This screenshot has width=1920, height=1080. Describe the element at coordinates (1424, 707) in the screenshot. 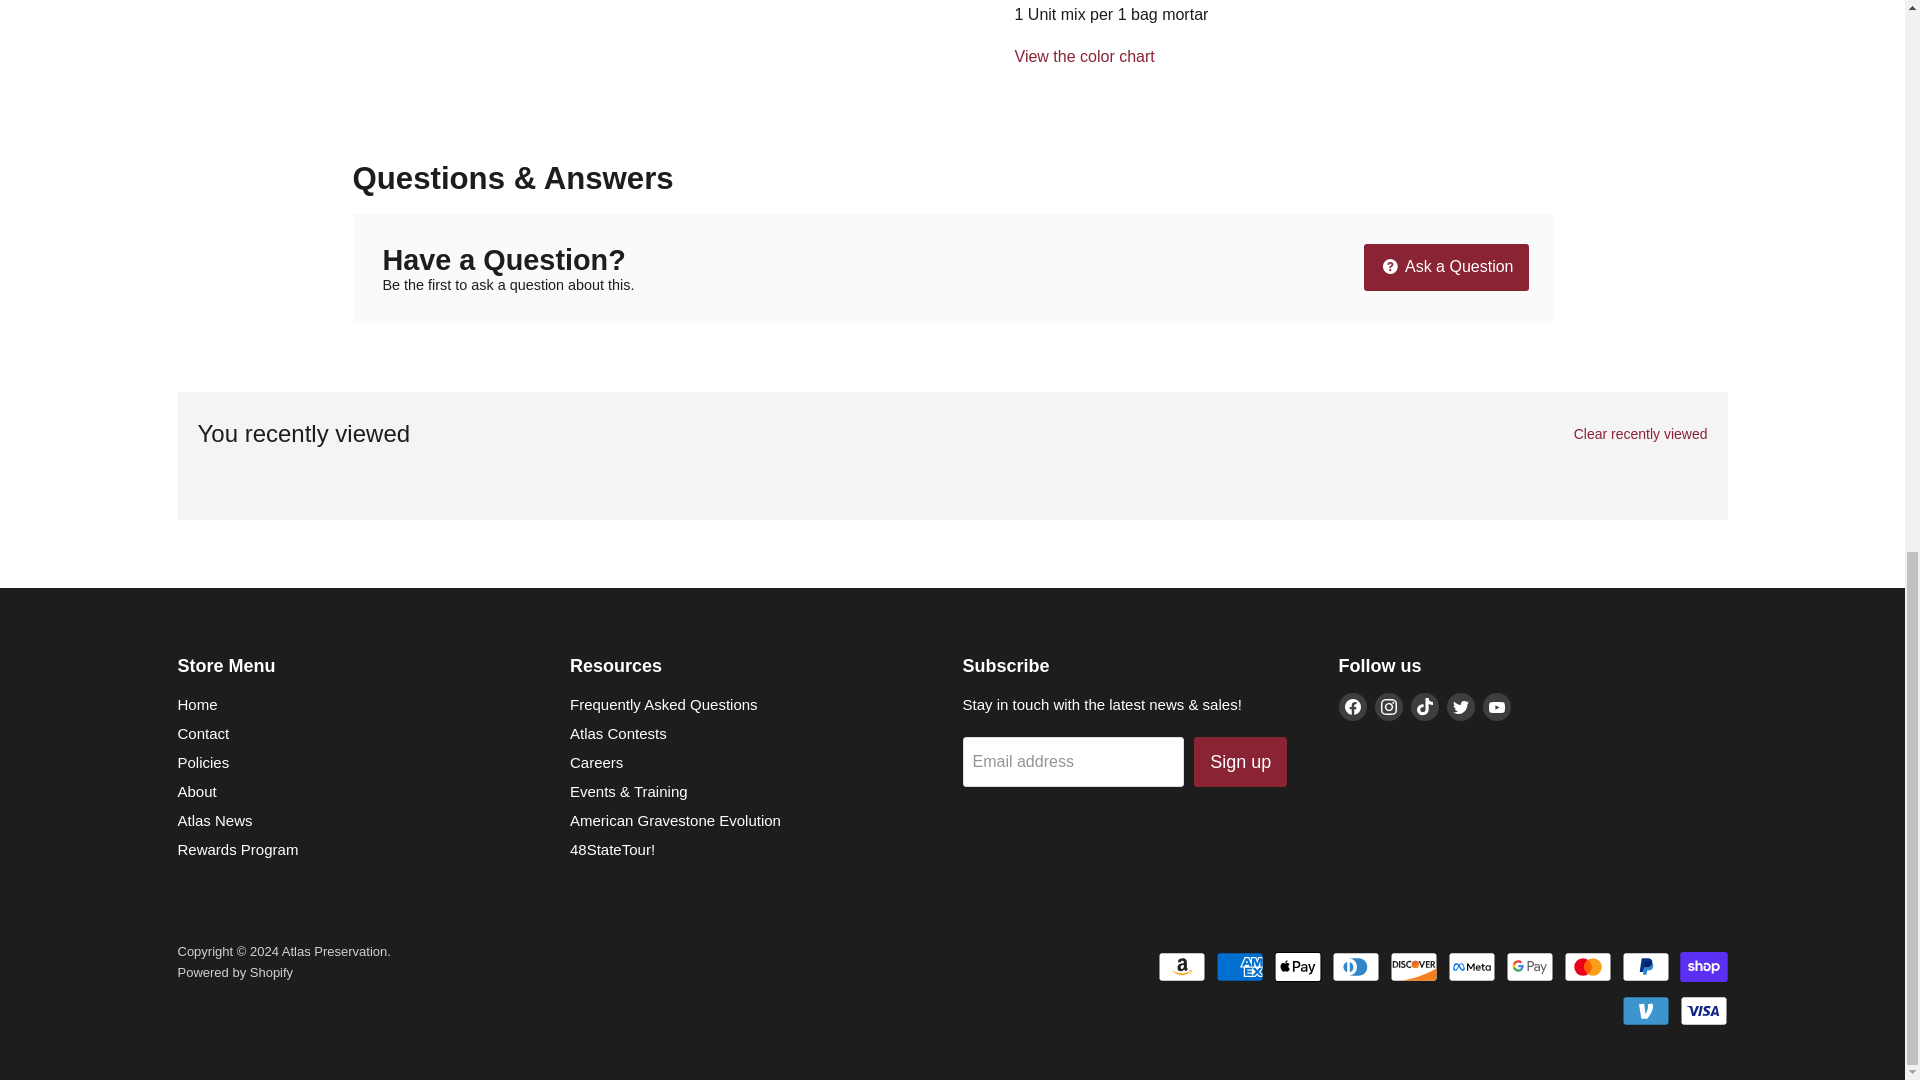

I see `TikTok` at that location.